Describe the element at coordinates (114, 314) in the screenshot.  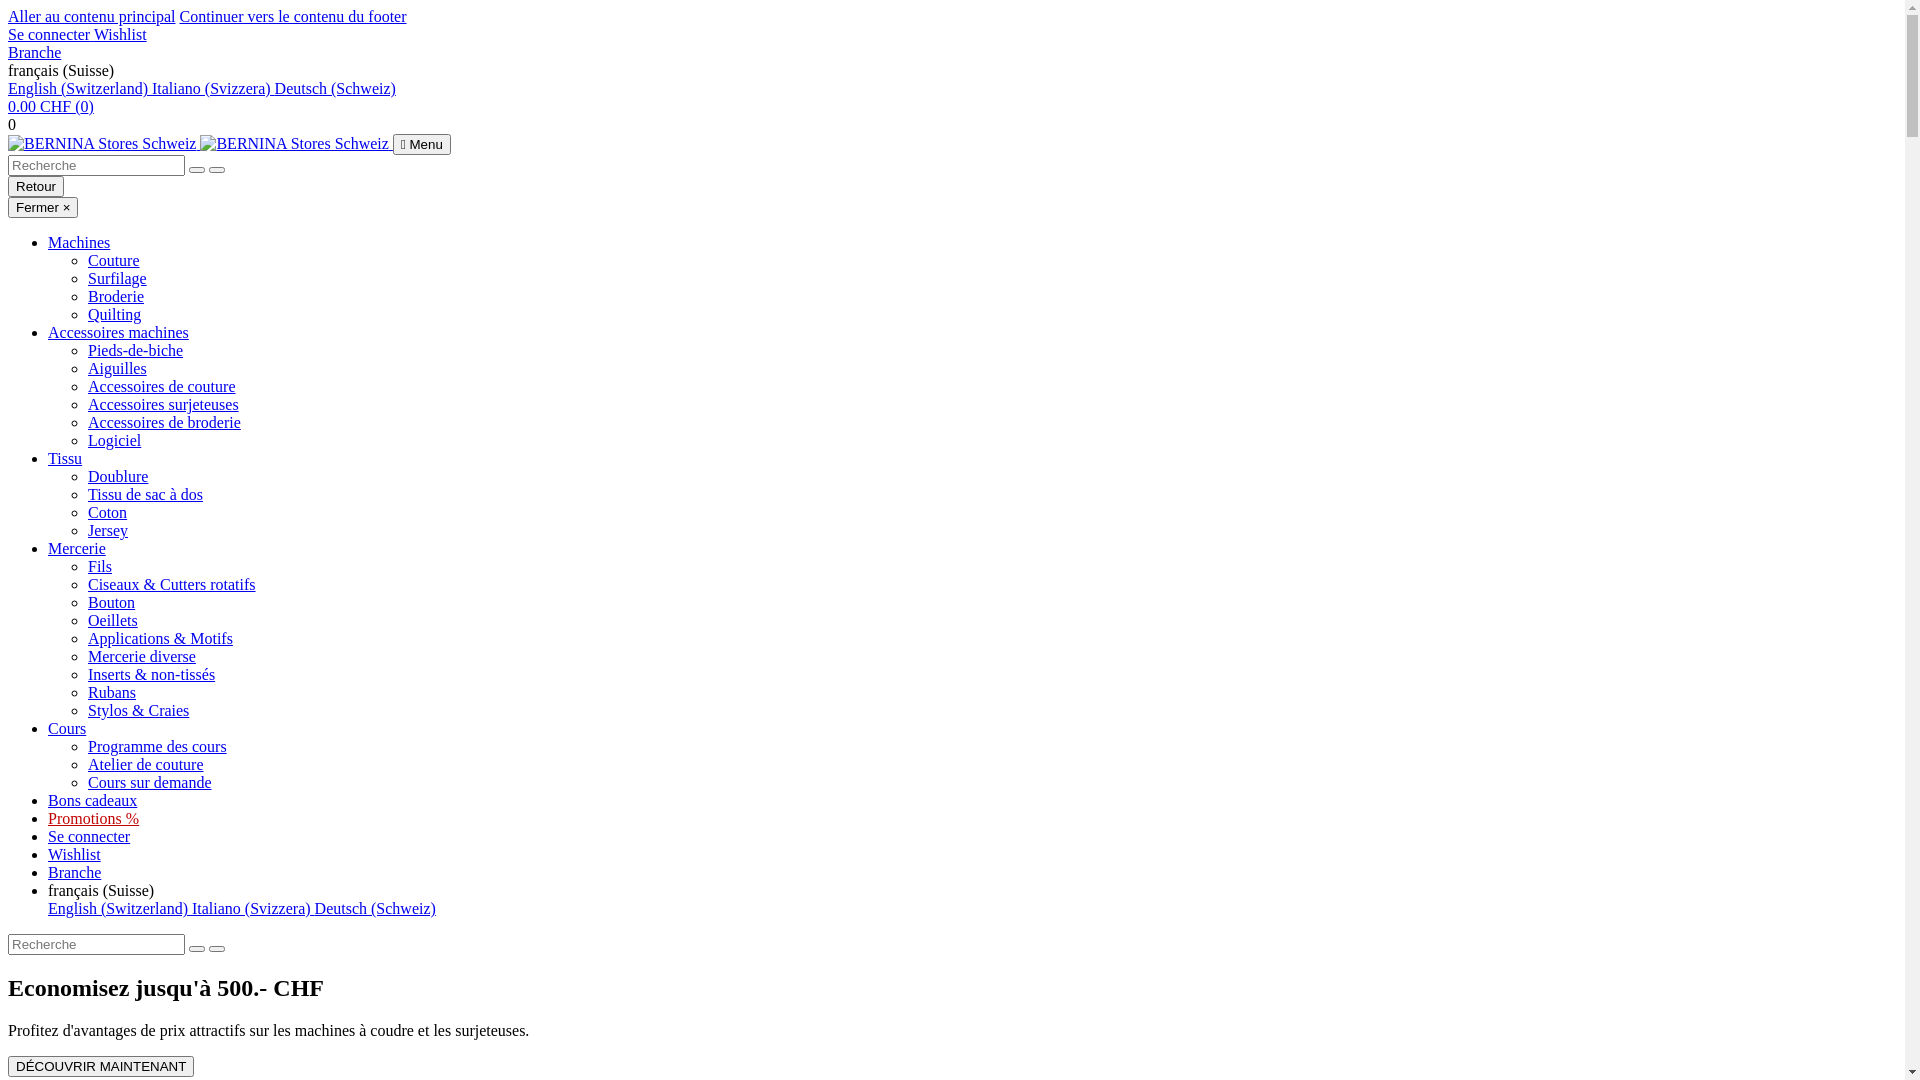
I see `Quilting` at that location.